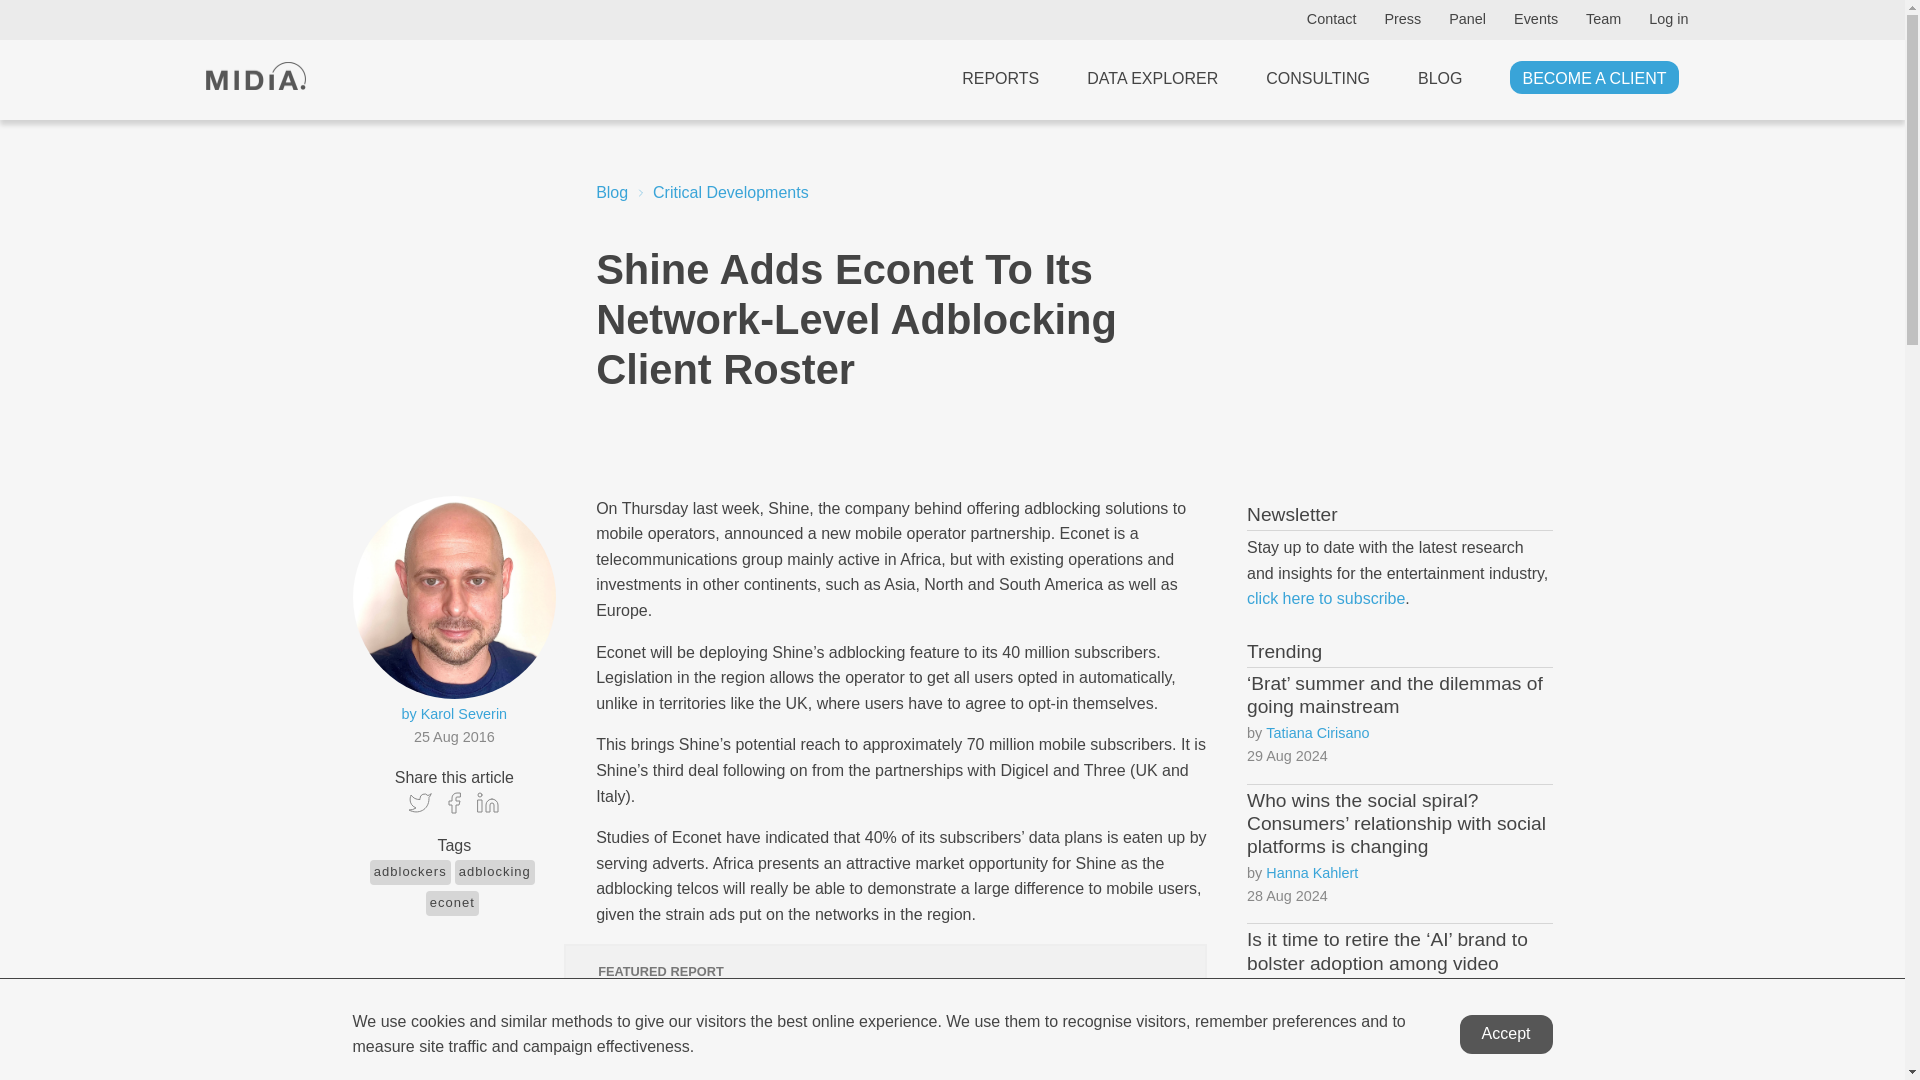 Image resolution: width=1920 pixels, height=1080 pixels. Describe the element at coordinates (1316, 734) in the screenshot. I see `Tatiana Cirisano` at that location.